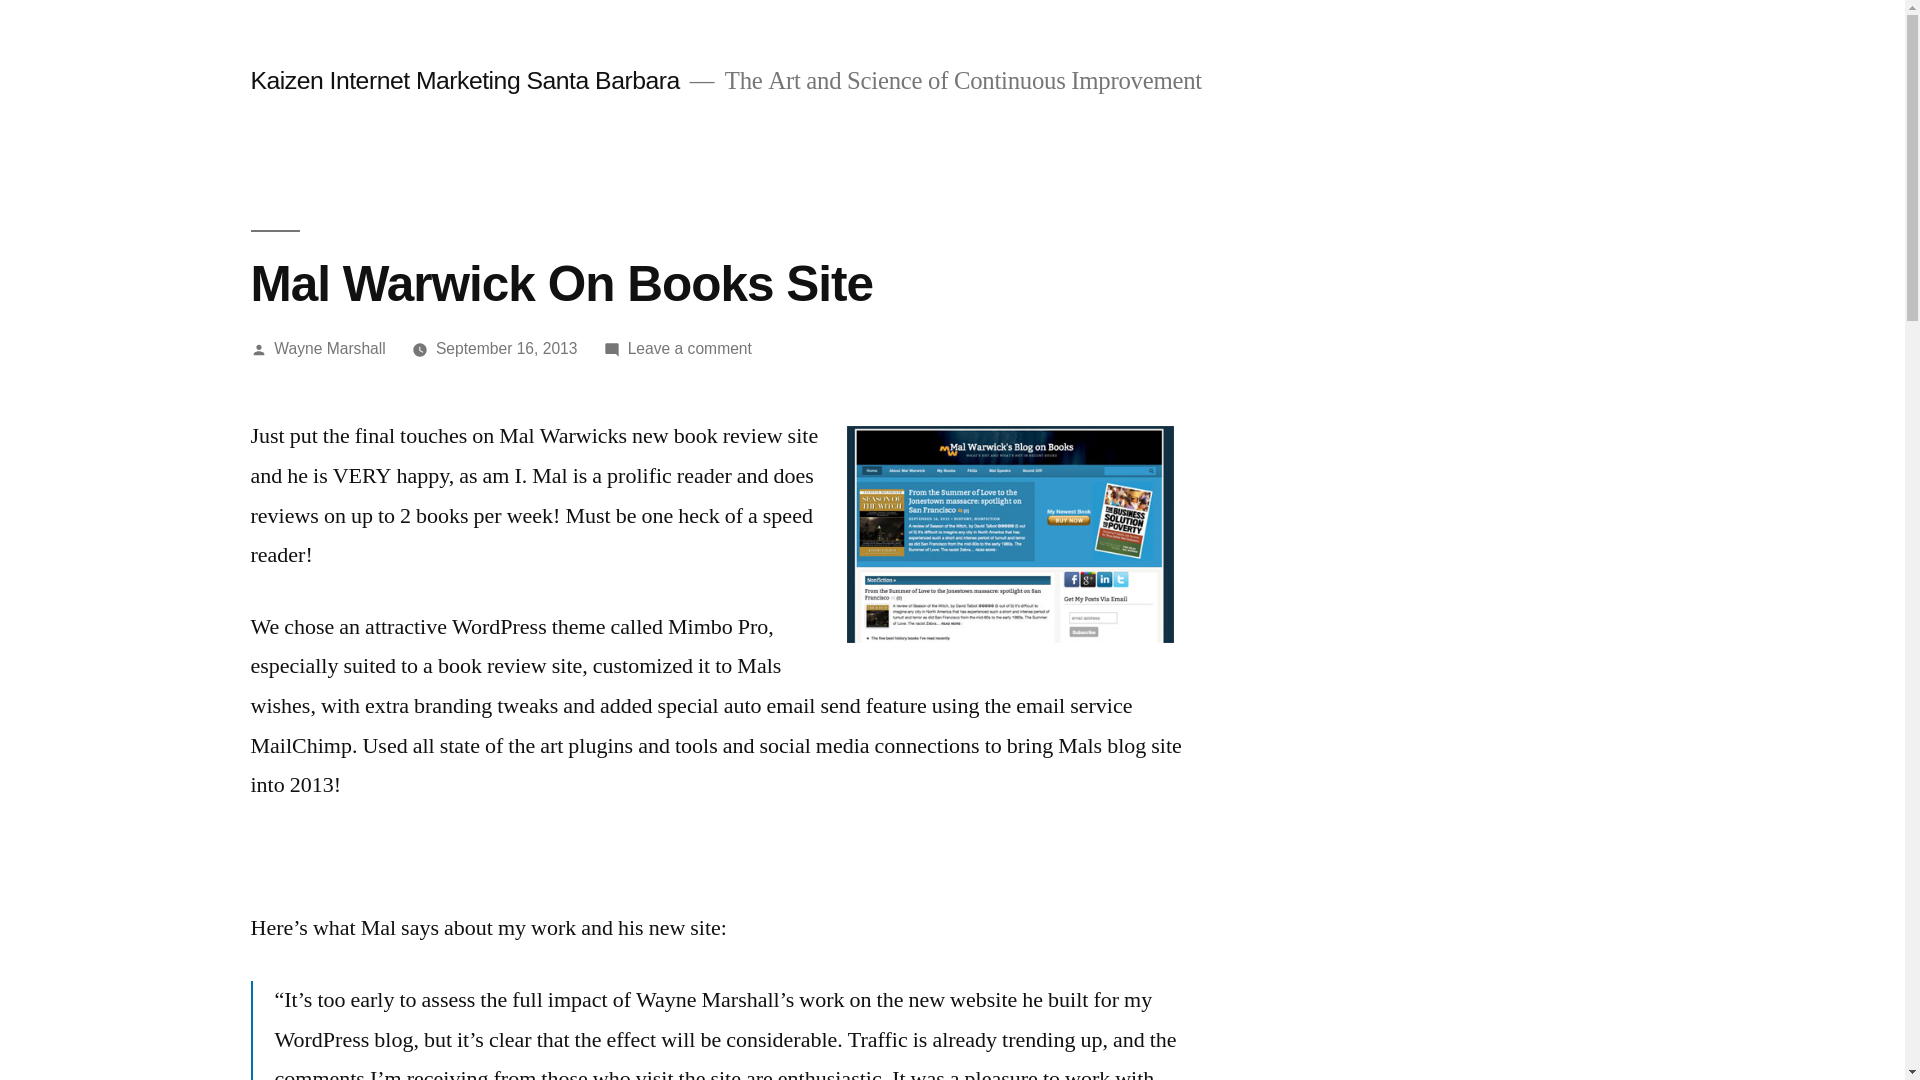  What do you see at coordinates (690, 348) in the screenshot?
I see `September 16, 2013` at bounding box center [690, 348].